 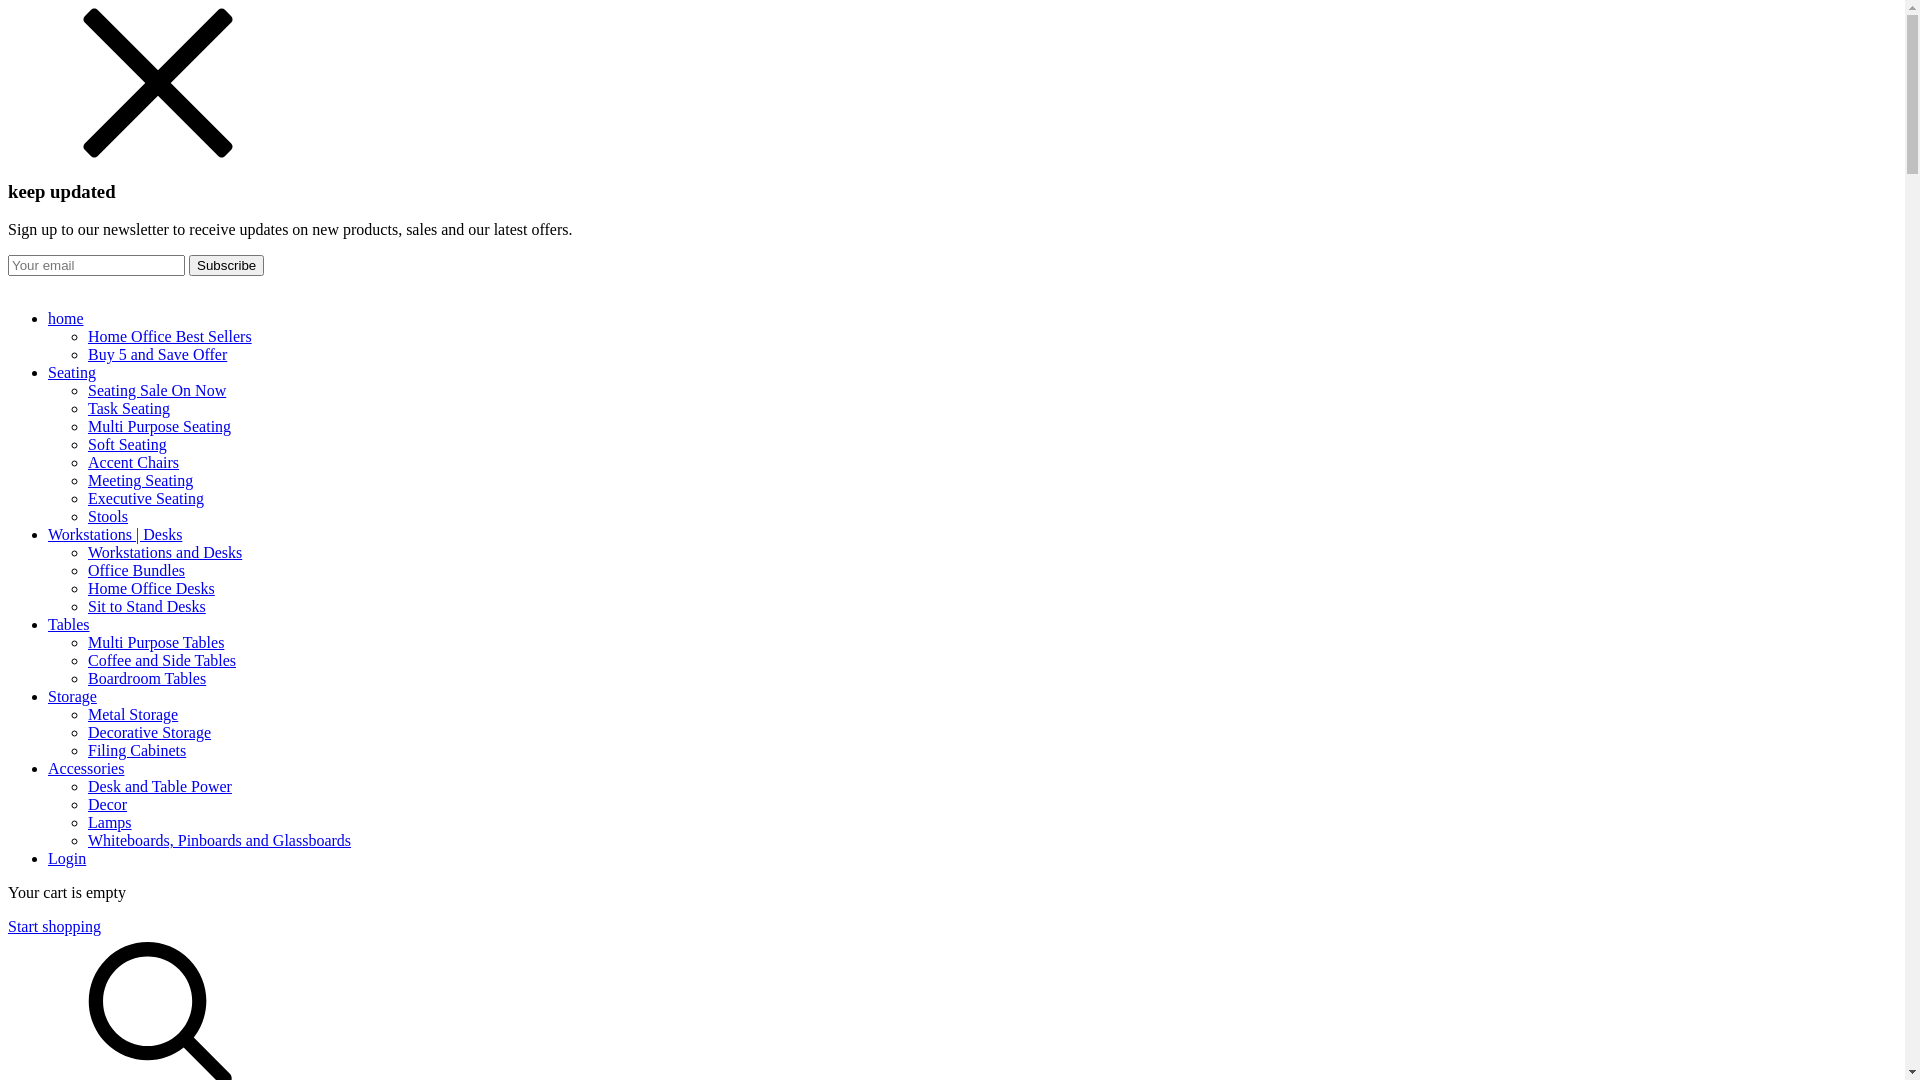 What do you see at coordinates (157, 390) in the screenshot?
I see `Seating Sale On Now` at bounding box center [157, 390].